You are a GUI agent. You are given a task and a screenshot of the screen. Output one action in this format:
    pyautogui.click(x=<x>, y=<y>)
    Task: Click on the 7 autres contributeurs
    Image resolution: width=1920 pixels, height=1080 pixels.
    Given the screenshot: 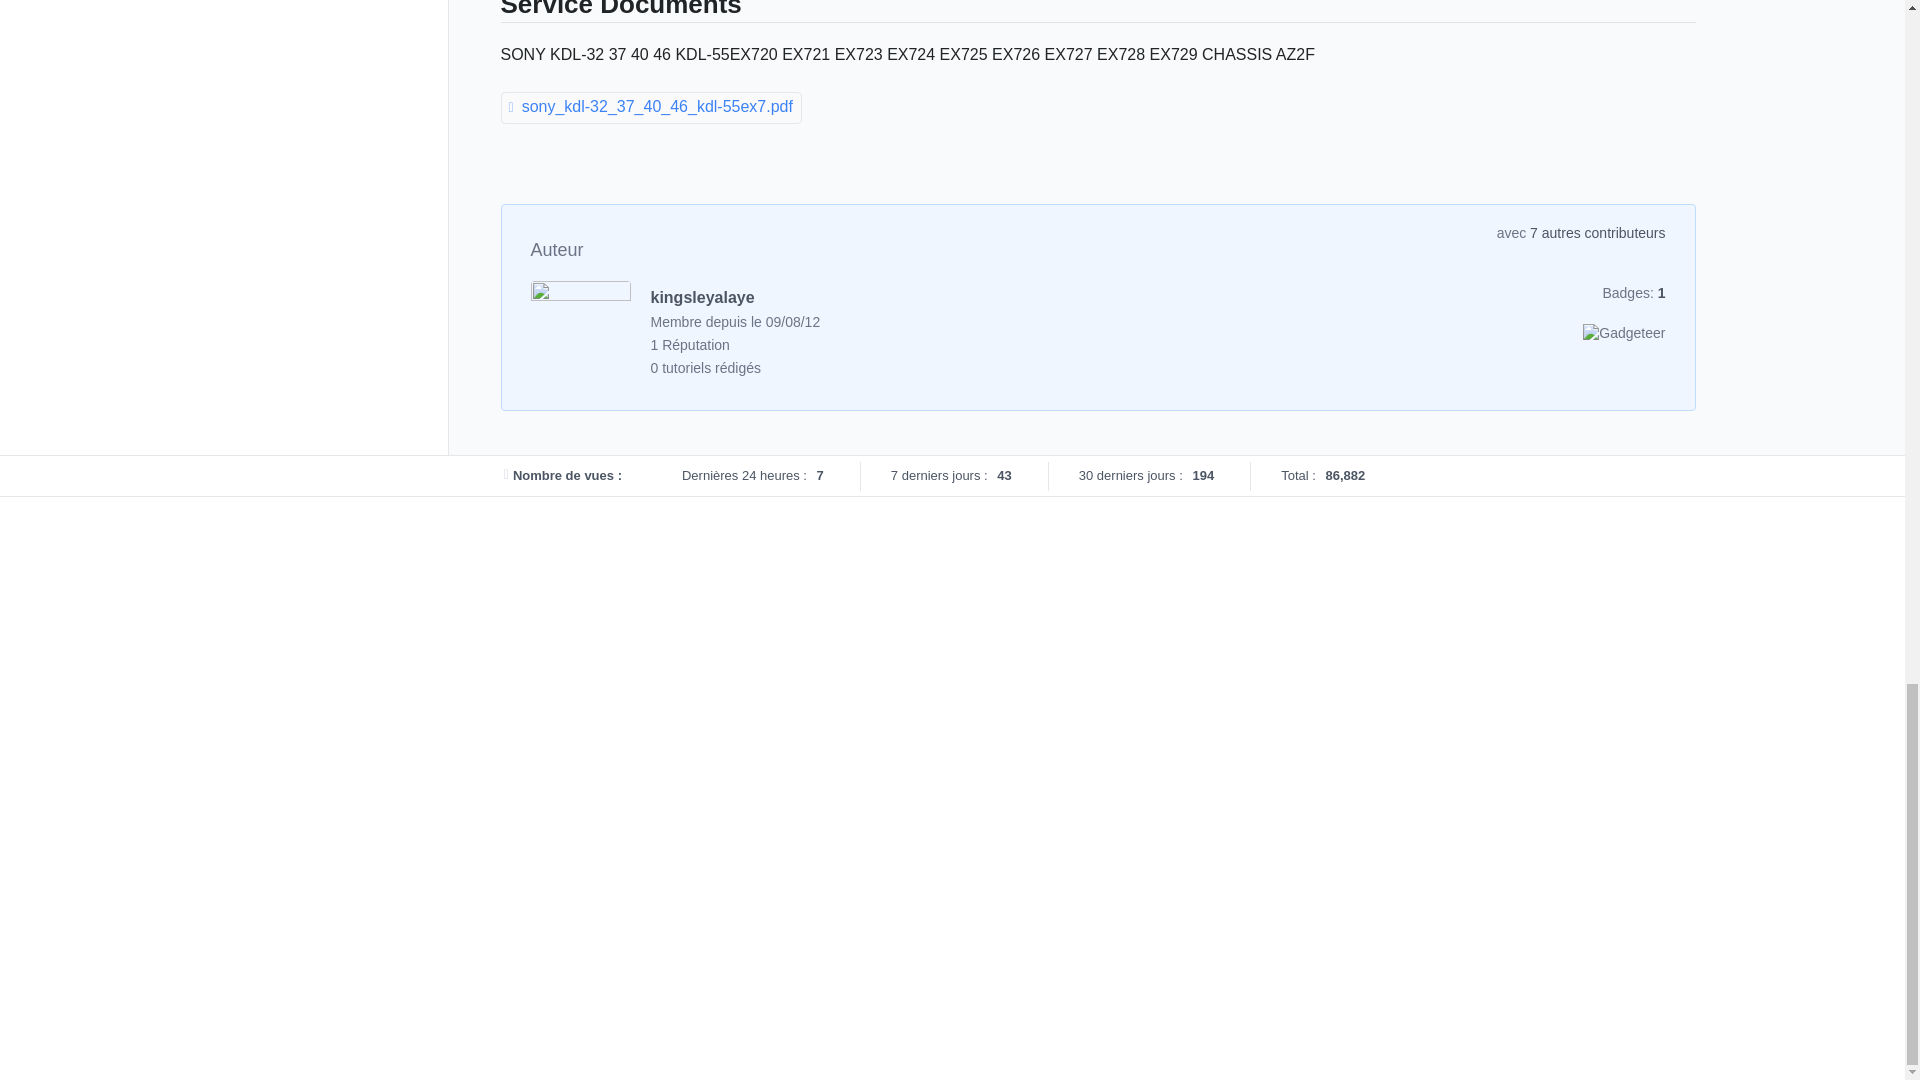 What is the action you would take?
    pyautogui.click(x=1597, y=232)
    